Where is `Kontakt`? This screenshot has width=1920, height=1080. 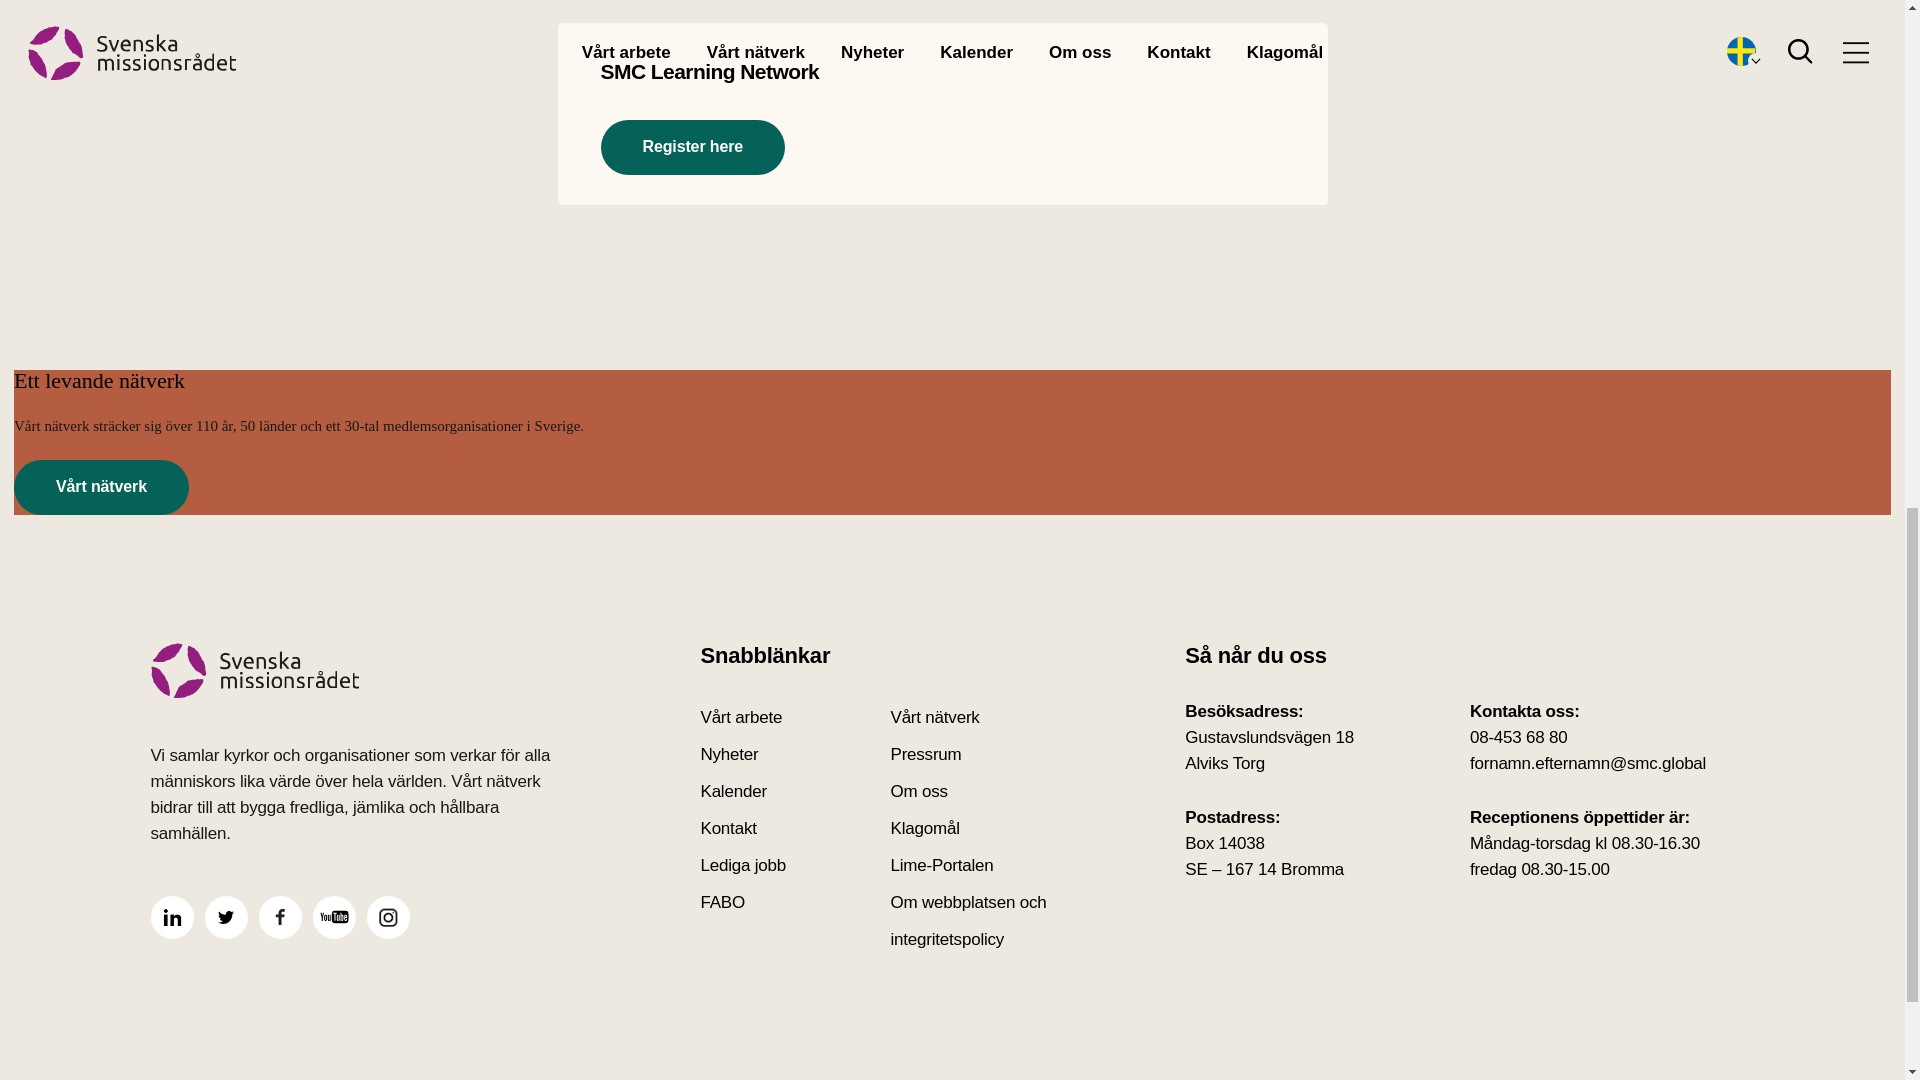
Kontakt is located at coordinates (795, 828).